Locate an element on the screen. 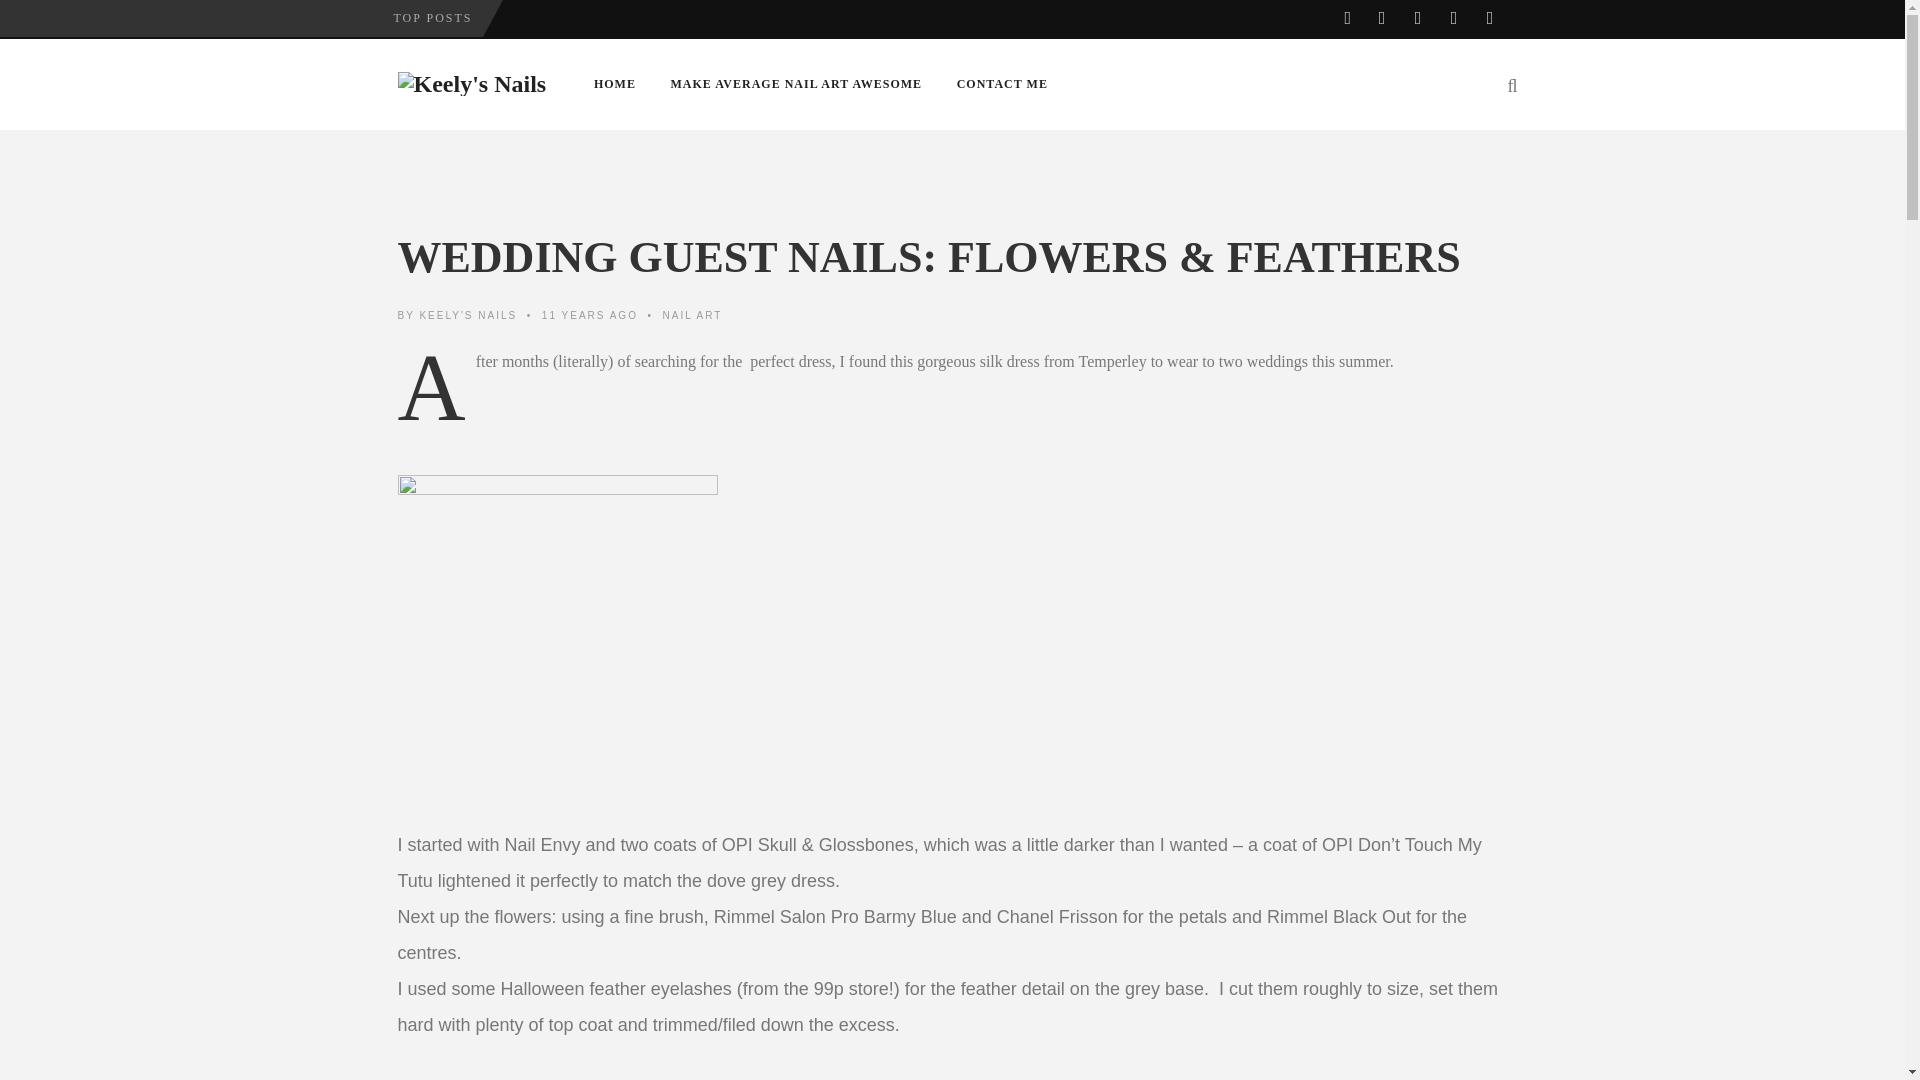 The width and height of the screenshot is (1920, 1080). CONTACT ME is located at coordinates (1002, 84).